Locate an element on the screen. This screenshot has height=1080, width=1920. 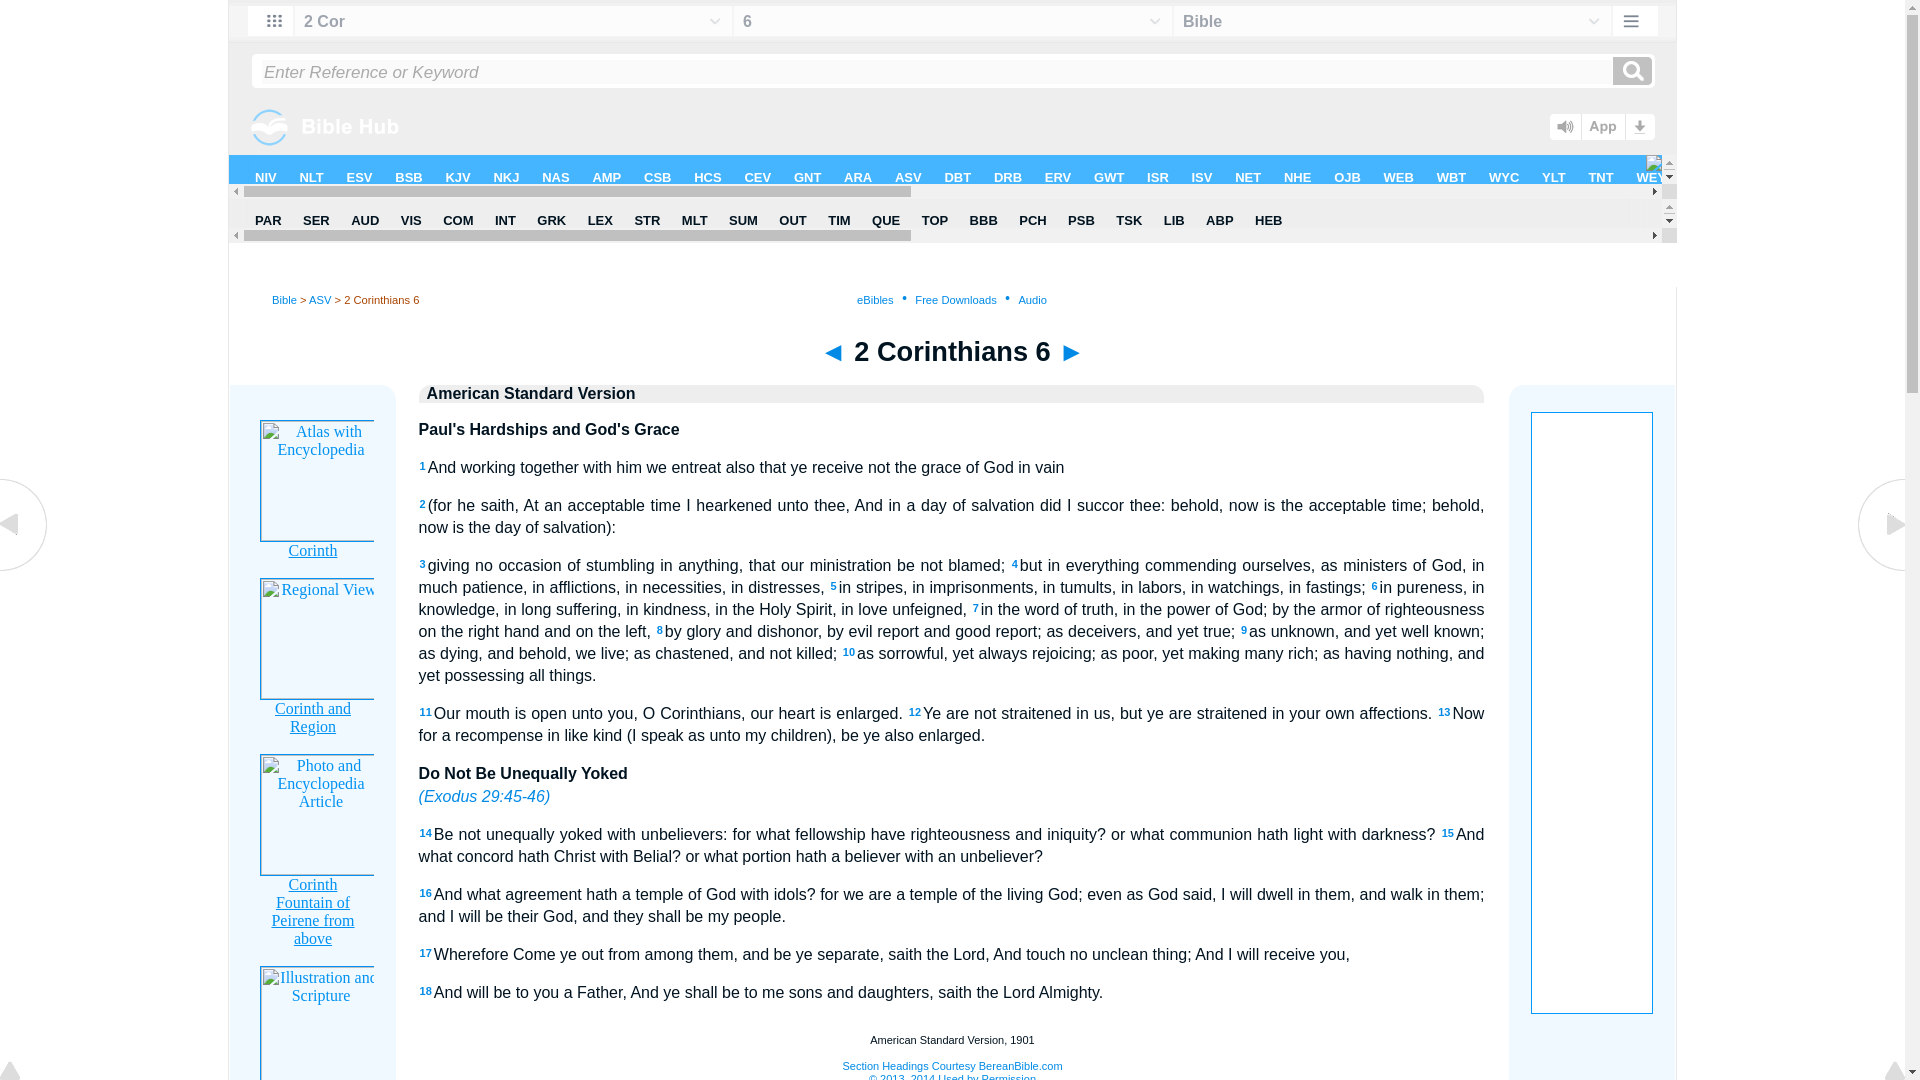
ASV is located at coordinates (320, 299).